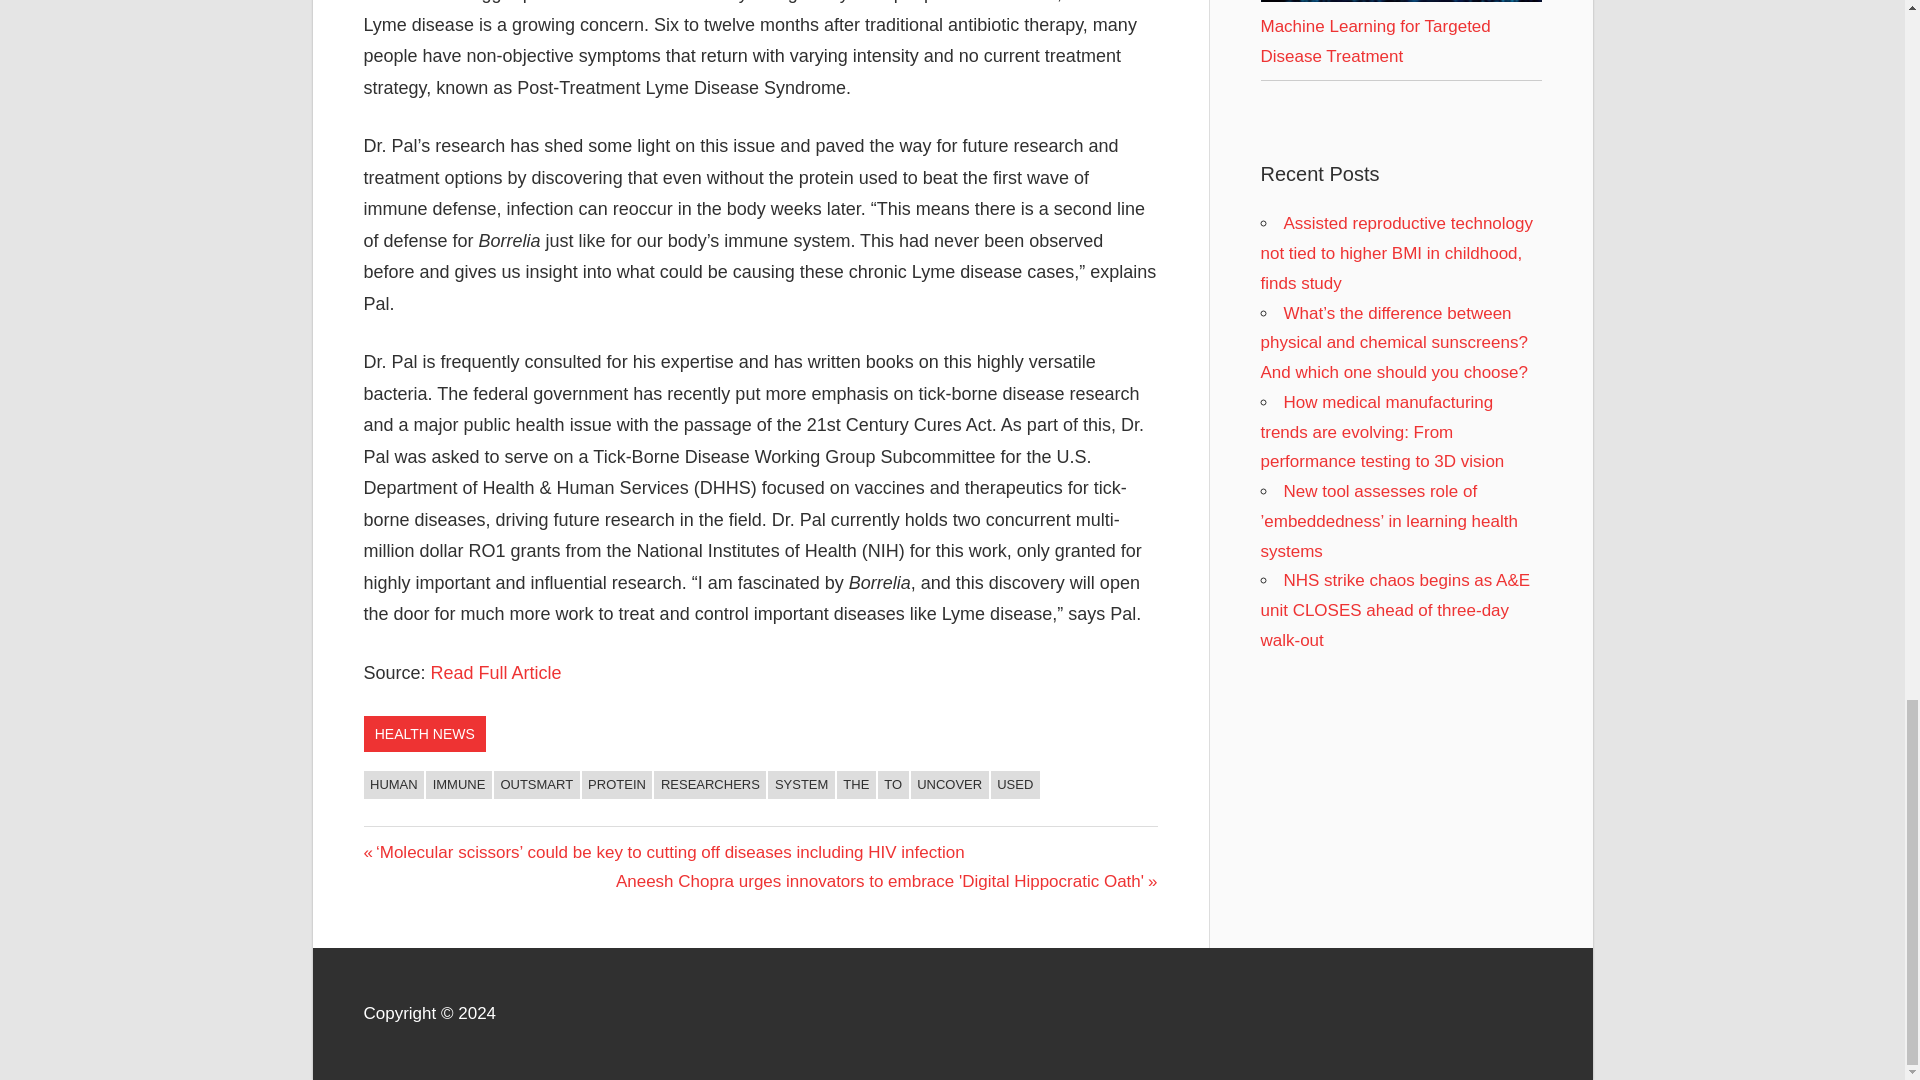 This screenshot has height=1080, width=1920. What do you see at coordinates (800, 785) in the screenshot?
I see `SYSTEM` at bounding box center [800, 785].